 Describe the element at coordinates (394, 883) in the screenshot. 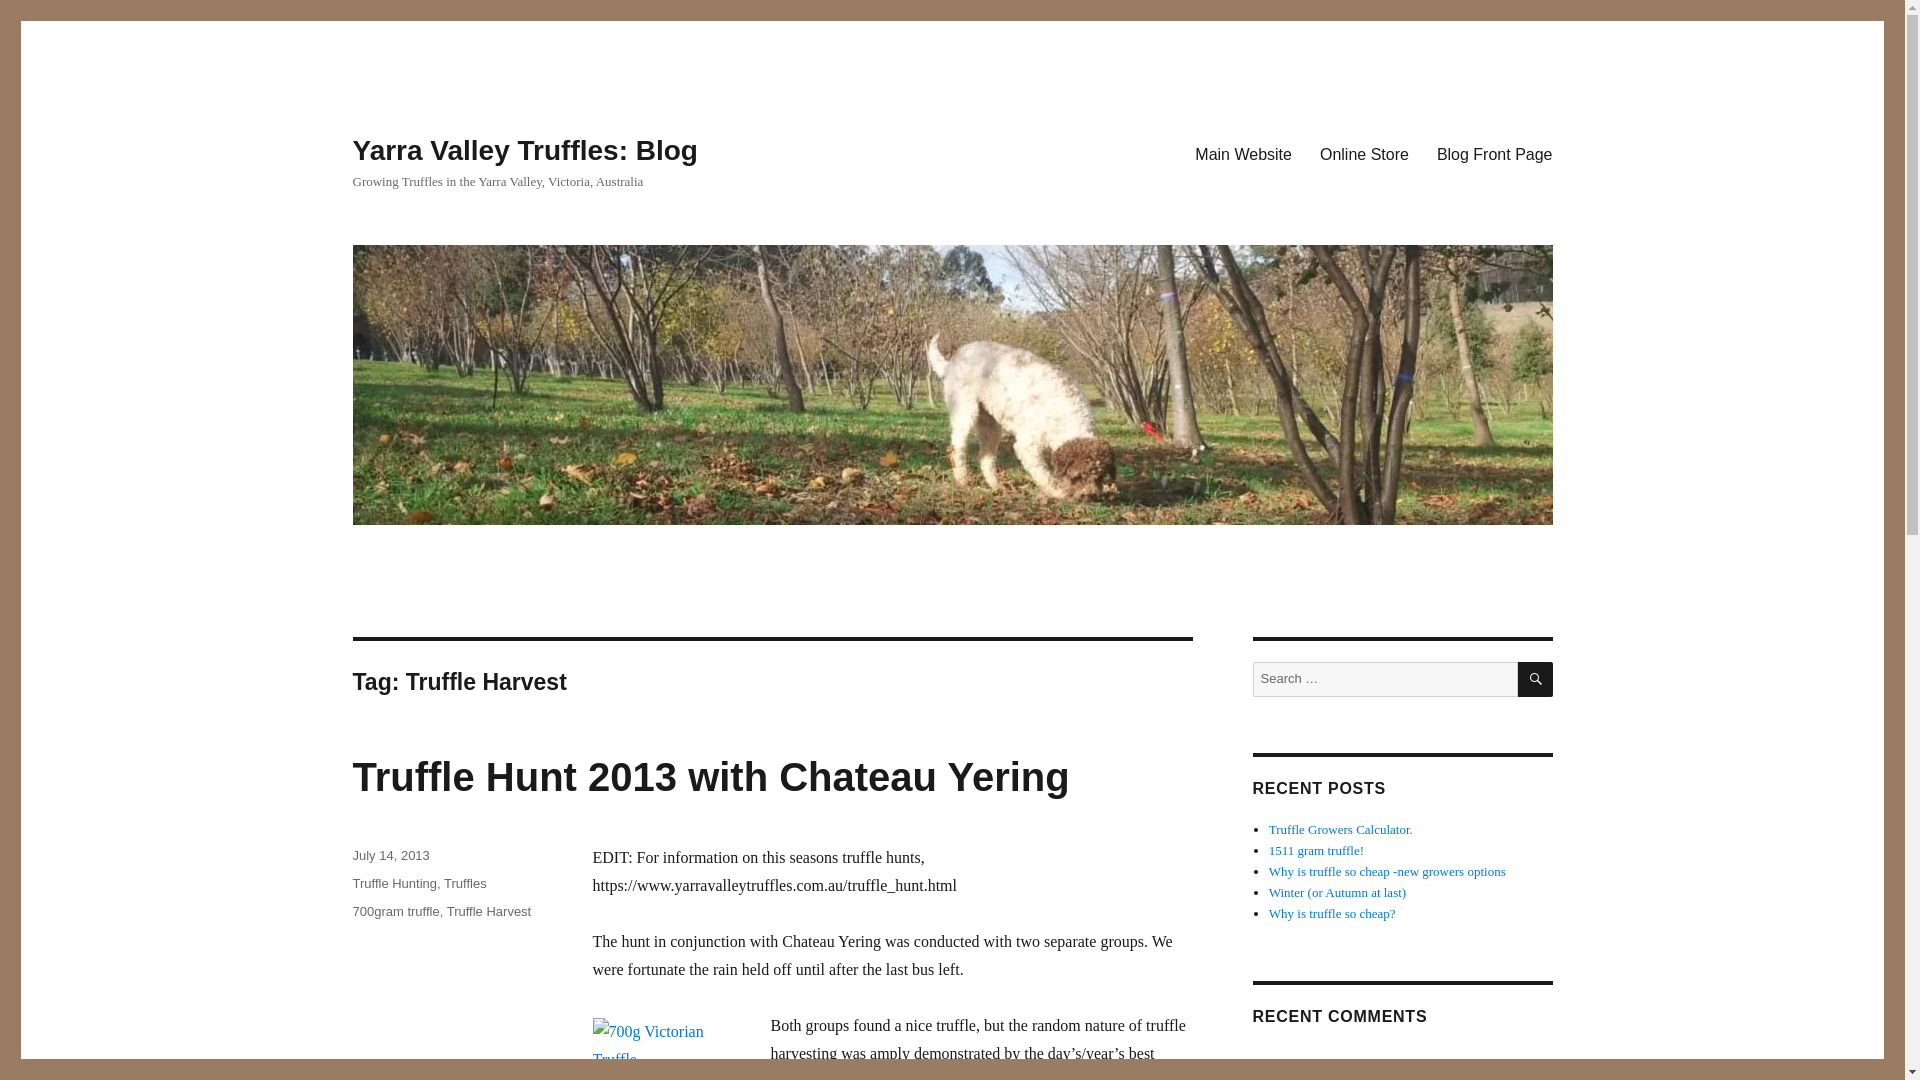

I see `Truffle Hunting` at that location.